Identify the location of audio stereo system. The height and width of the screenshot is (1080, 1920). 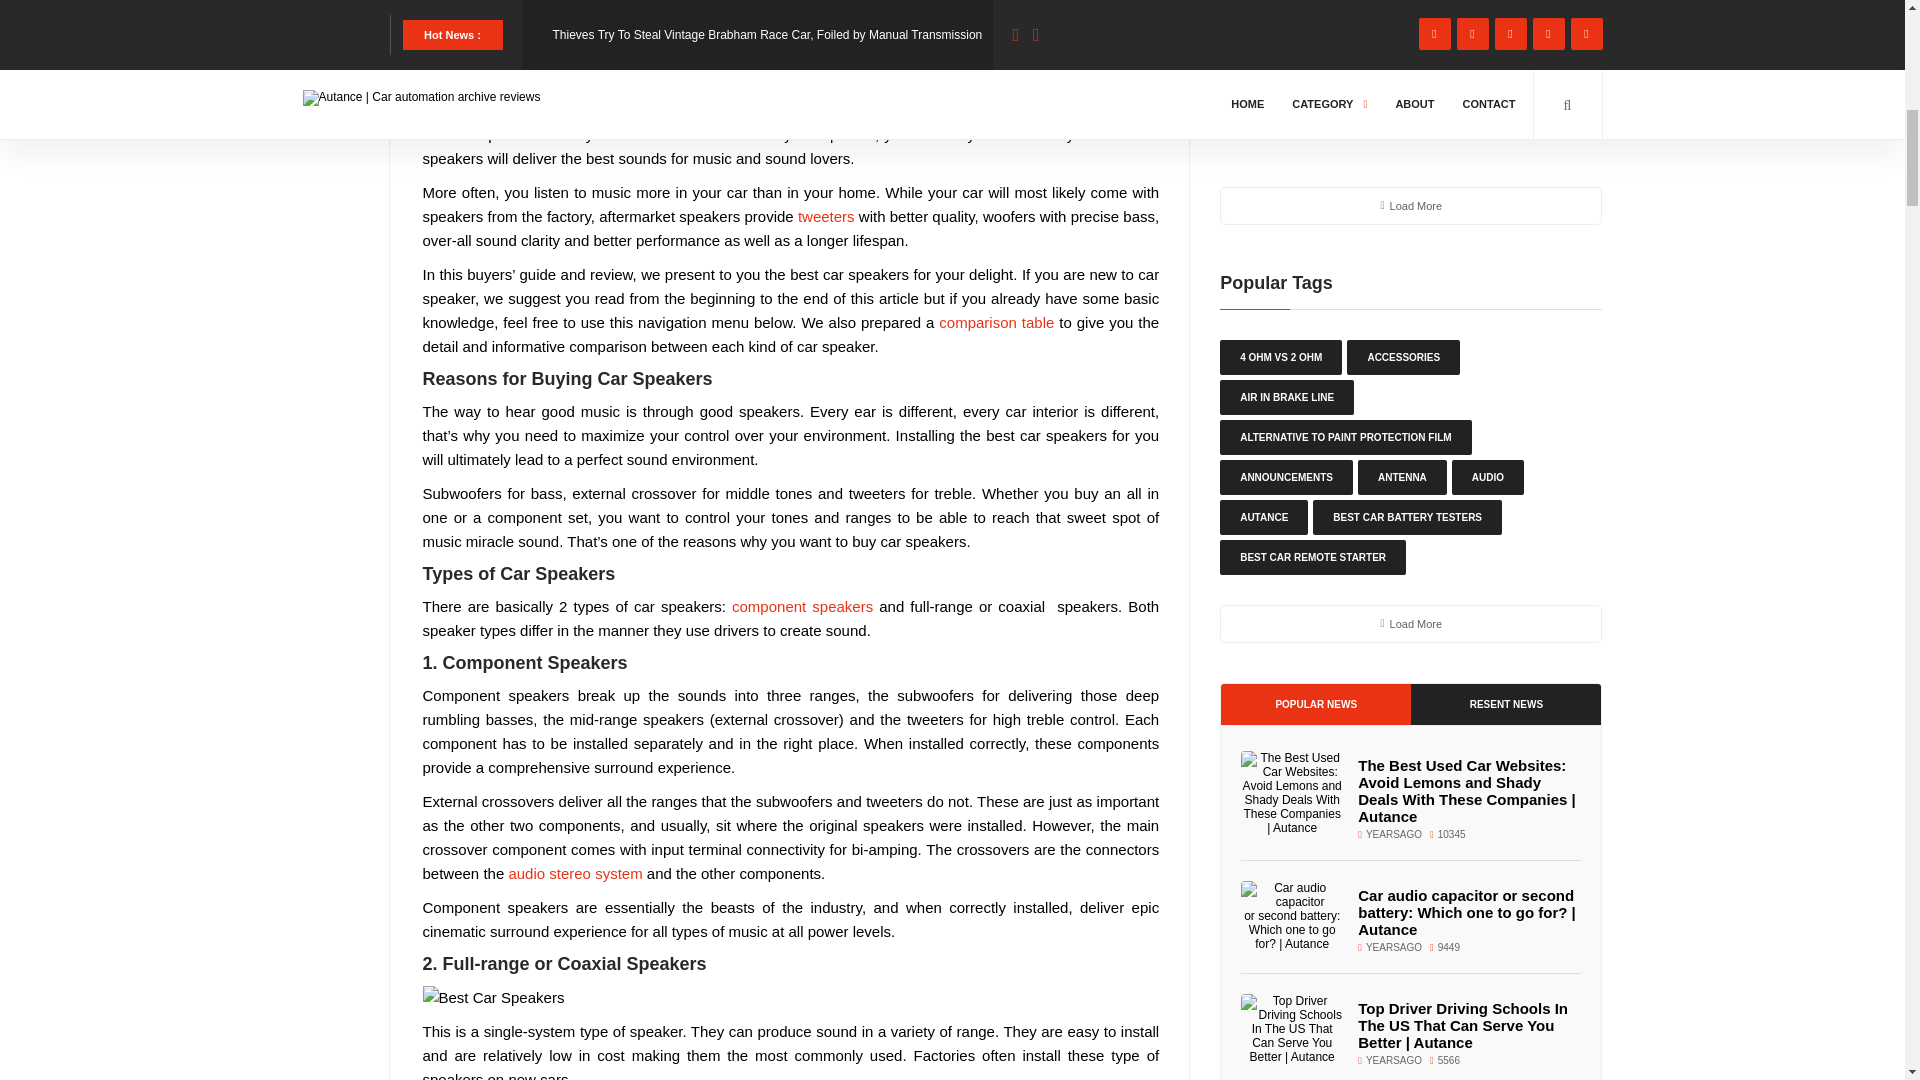
(574, 874).